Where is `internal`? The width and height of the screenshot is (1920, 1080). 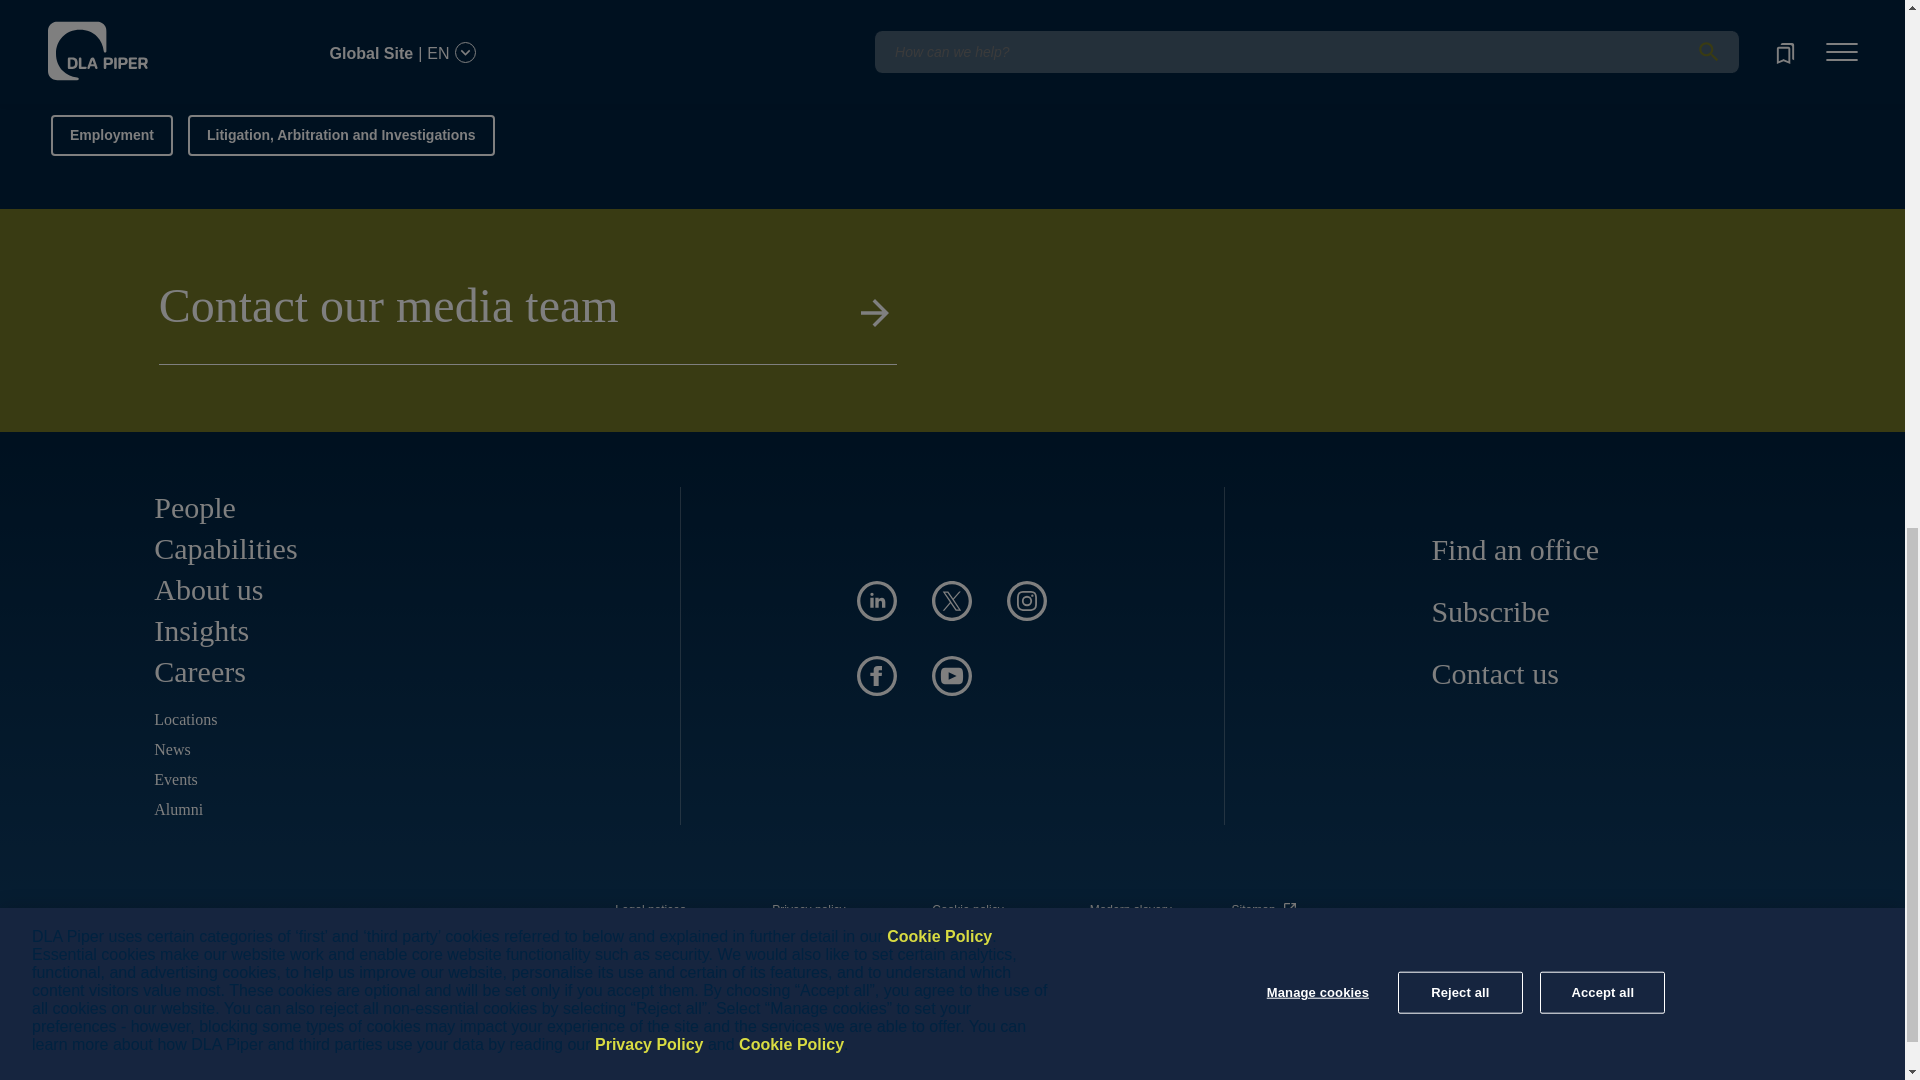 internal is located at coordinates (808, 910).